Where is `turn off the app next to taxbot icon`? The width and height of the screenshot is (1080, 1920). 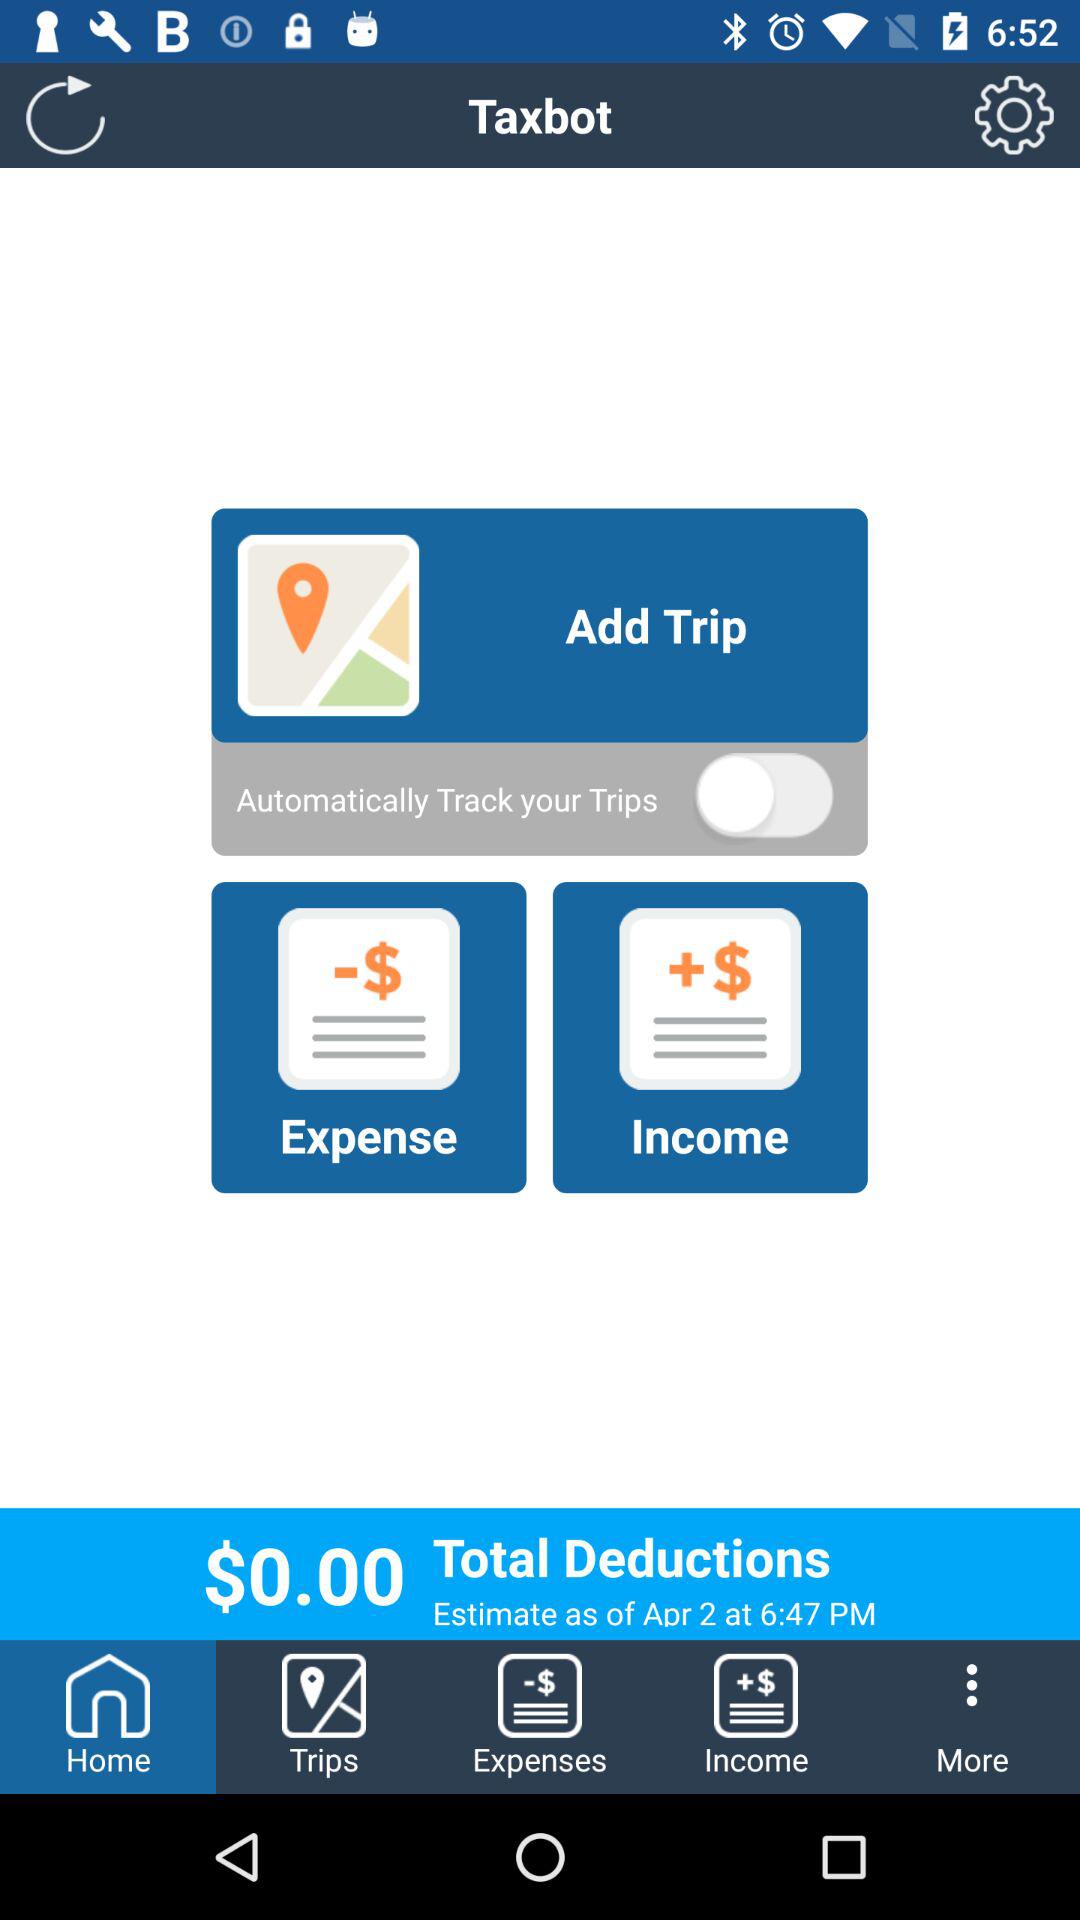
turn off the app next to taxbot icon is located at coordinates (66, 114).